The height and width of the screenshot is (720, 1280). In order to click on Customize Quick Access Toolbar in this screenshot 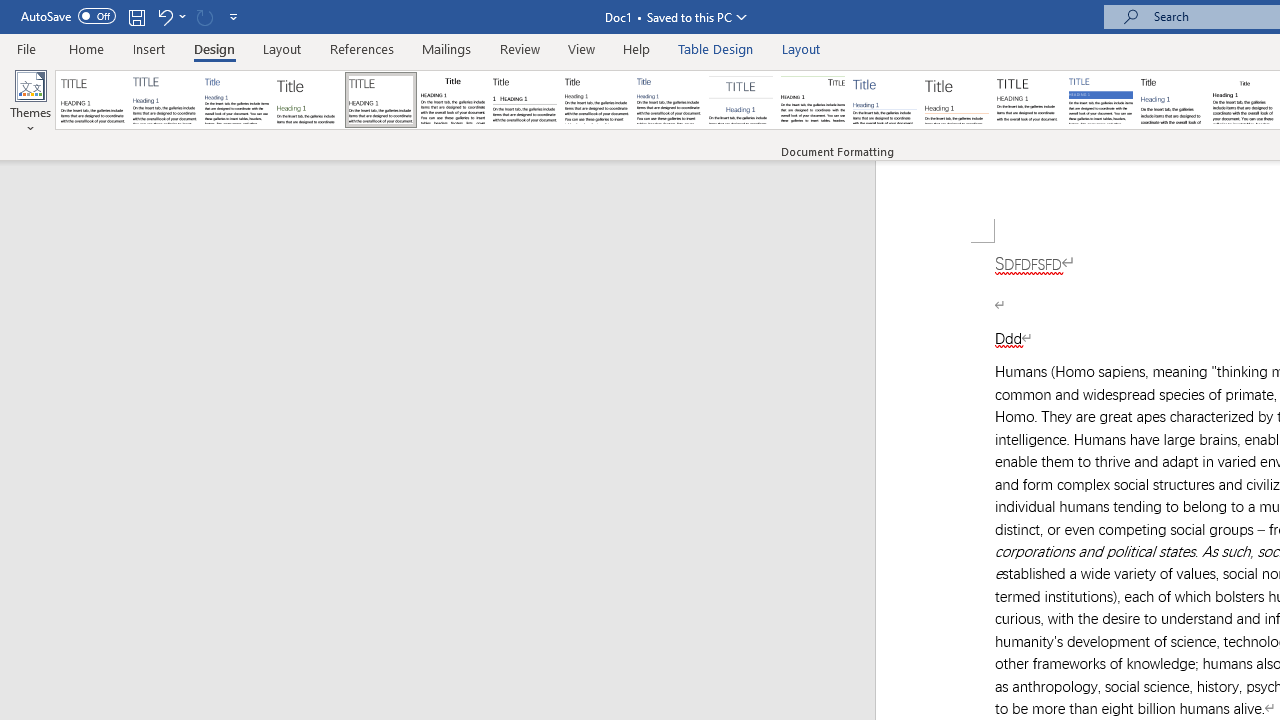, I will do `click(234, 16)`.